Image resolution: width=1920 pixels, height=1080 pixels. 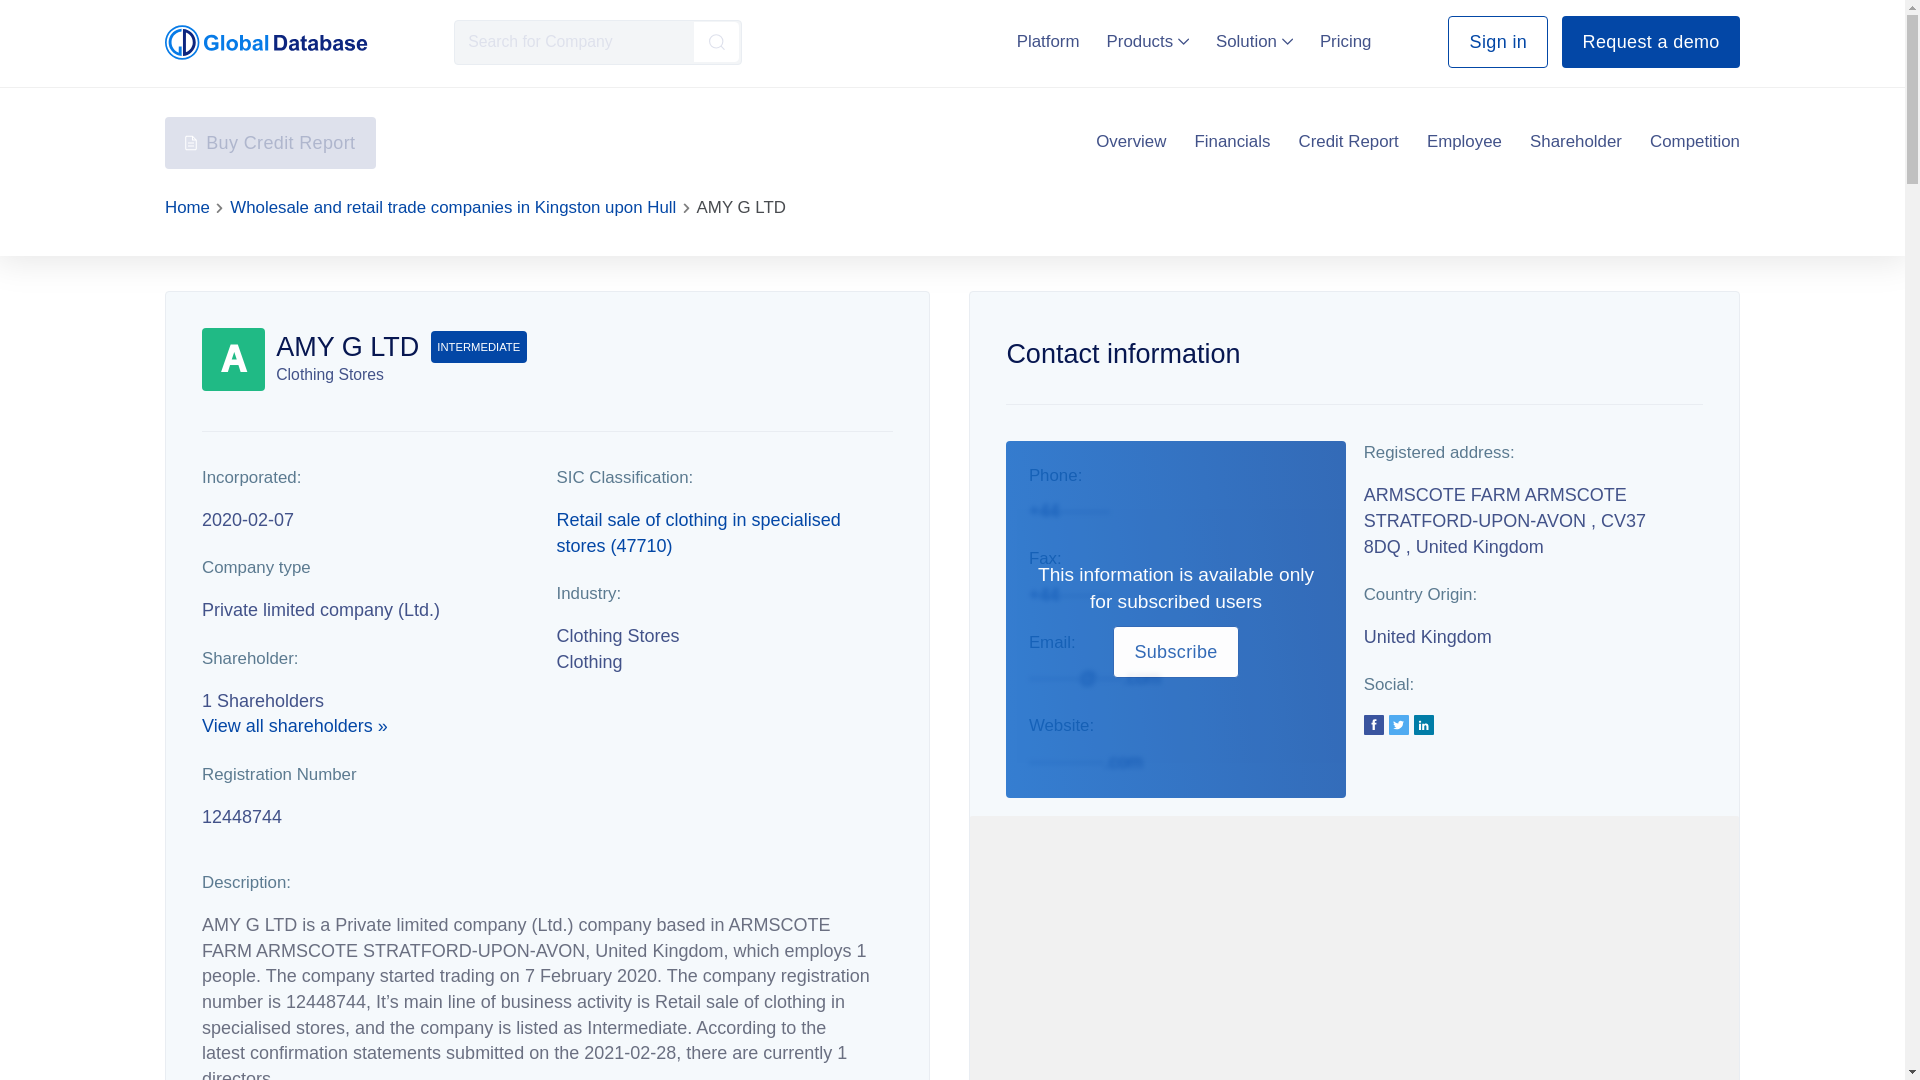 I want to click on Employee, so click(x=1464, y=142).